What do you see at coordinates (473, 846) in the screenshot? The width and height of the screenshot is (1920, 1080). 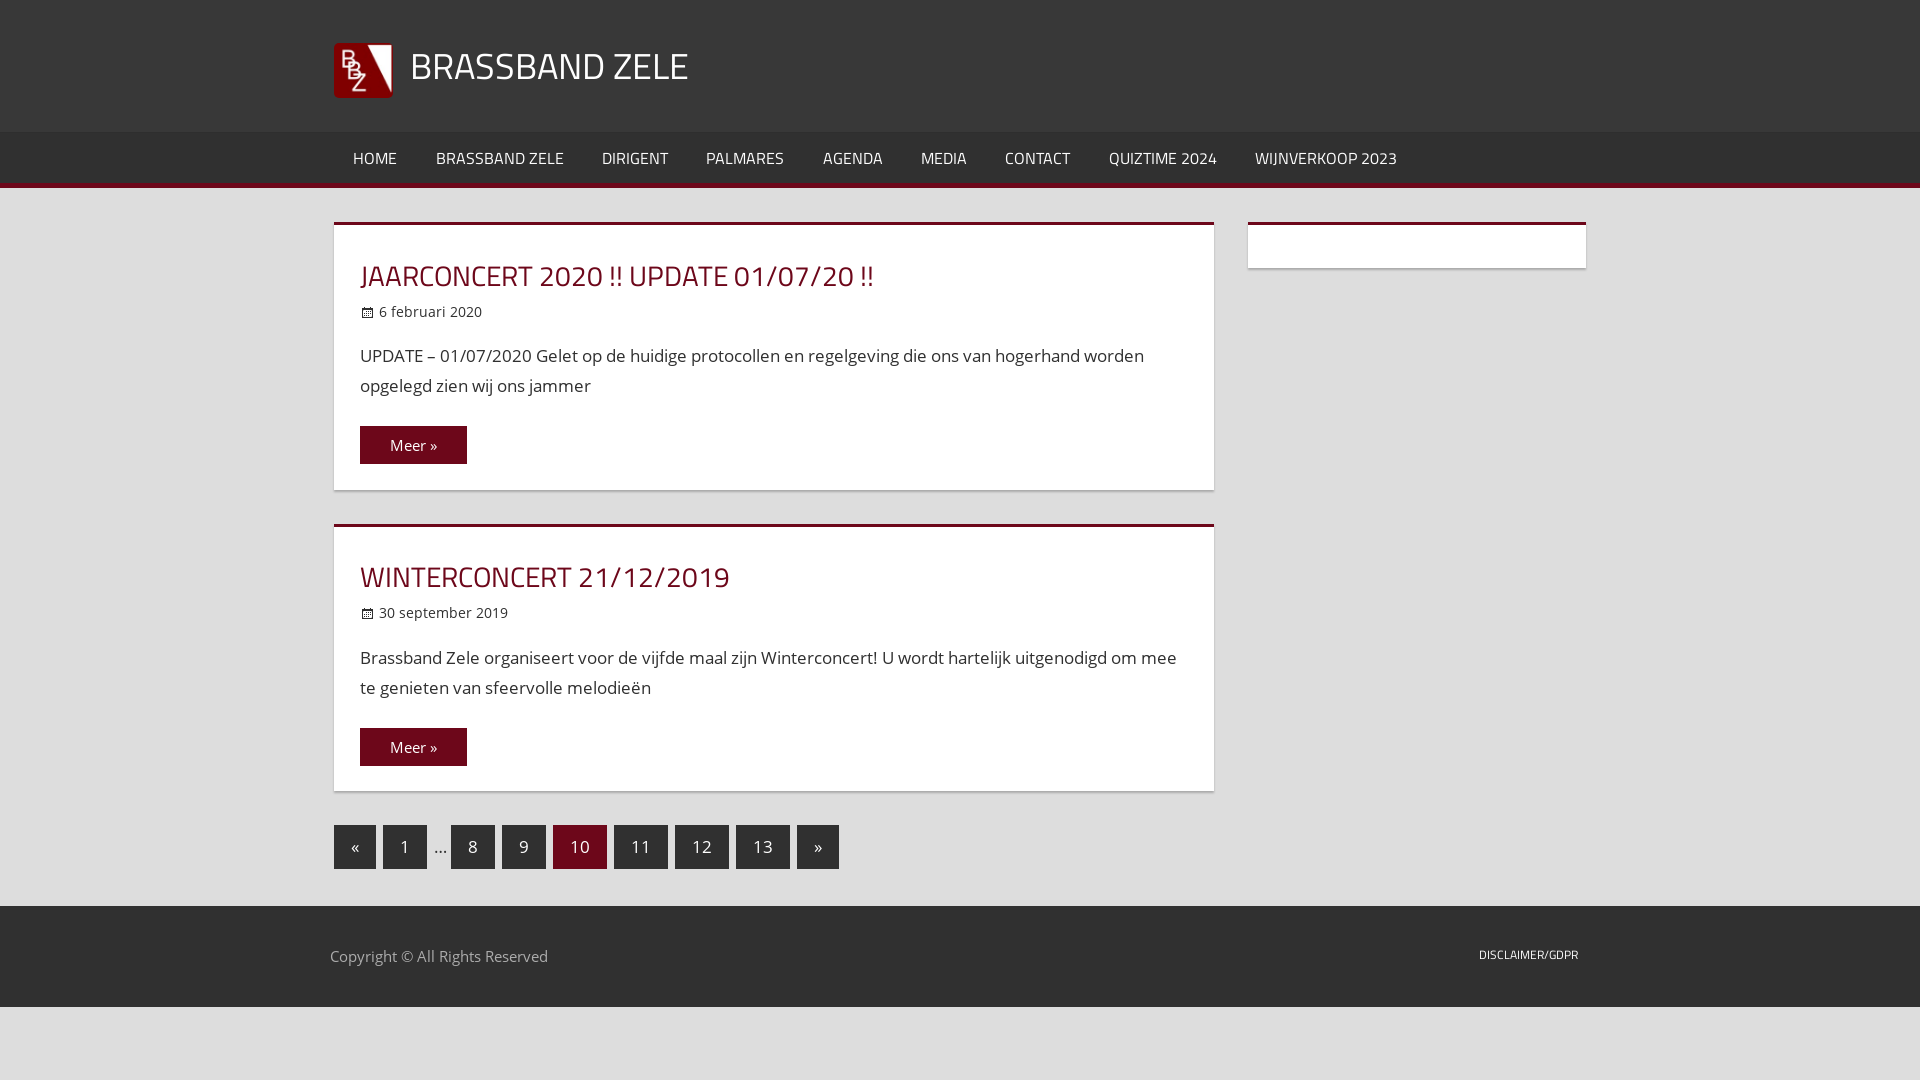 I see `8` at bounding box center [473, 846].